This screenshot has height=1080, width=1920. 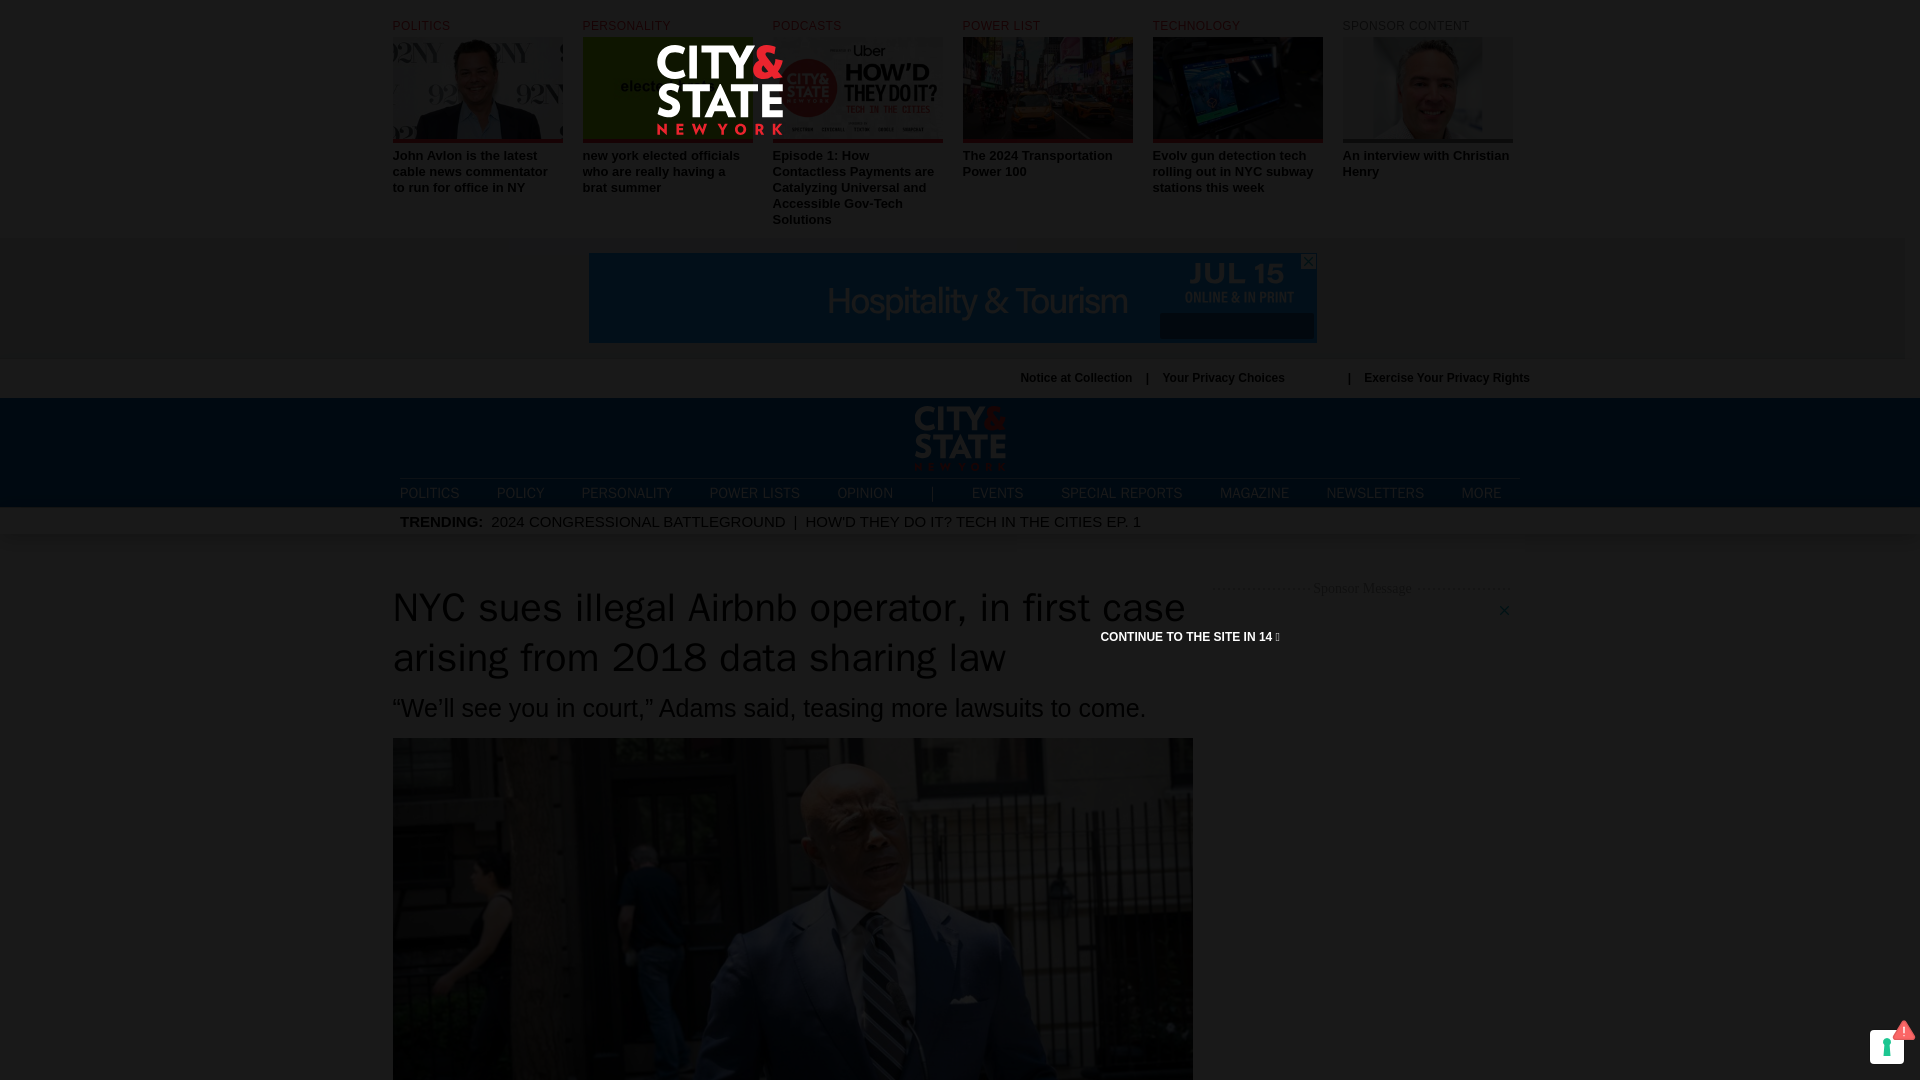 I want to click on CONTINUE TO THE SITE IN 14, so click(x=1427, y=100).